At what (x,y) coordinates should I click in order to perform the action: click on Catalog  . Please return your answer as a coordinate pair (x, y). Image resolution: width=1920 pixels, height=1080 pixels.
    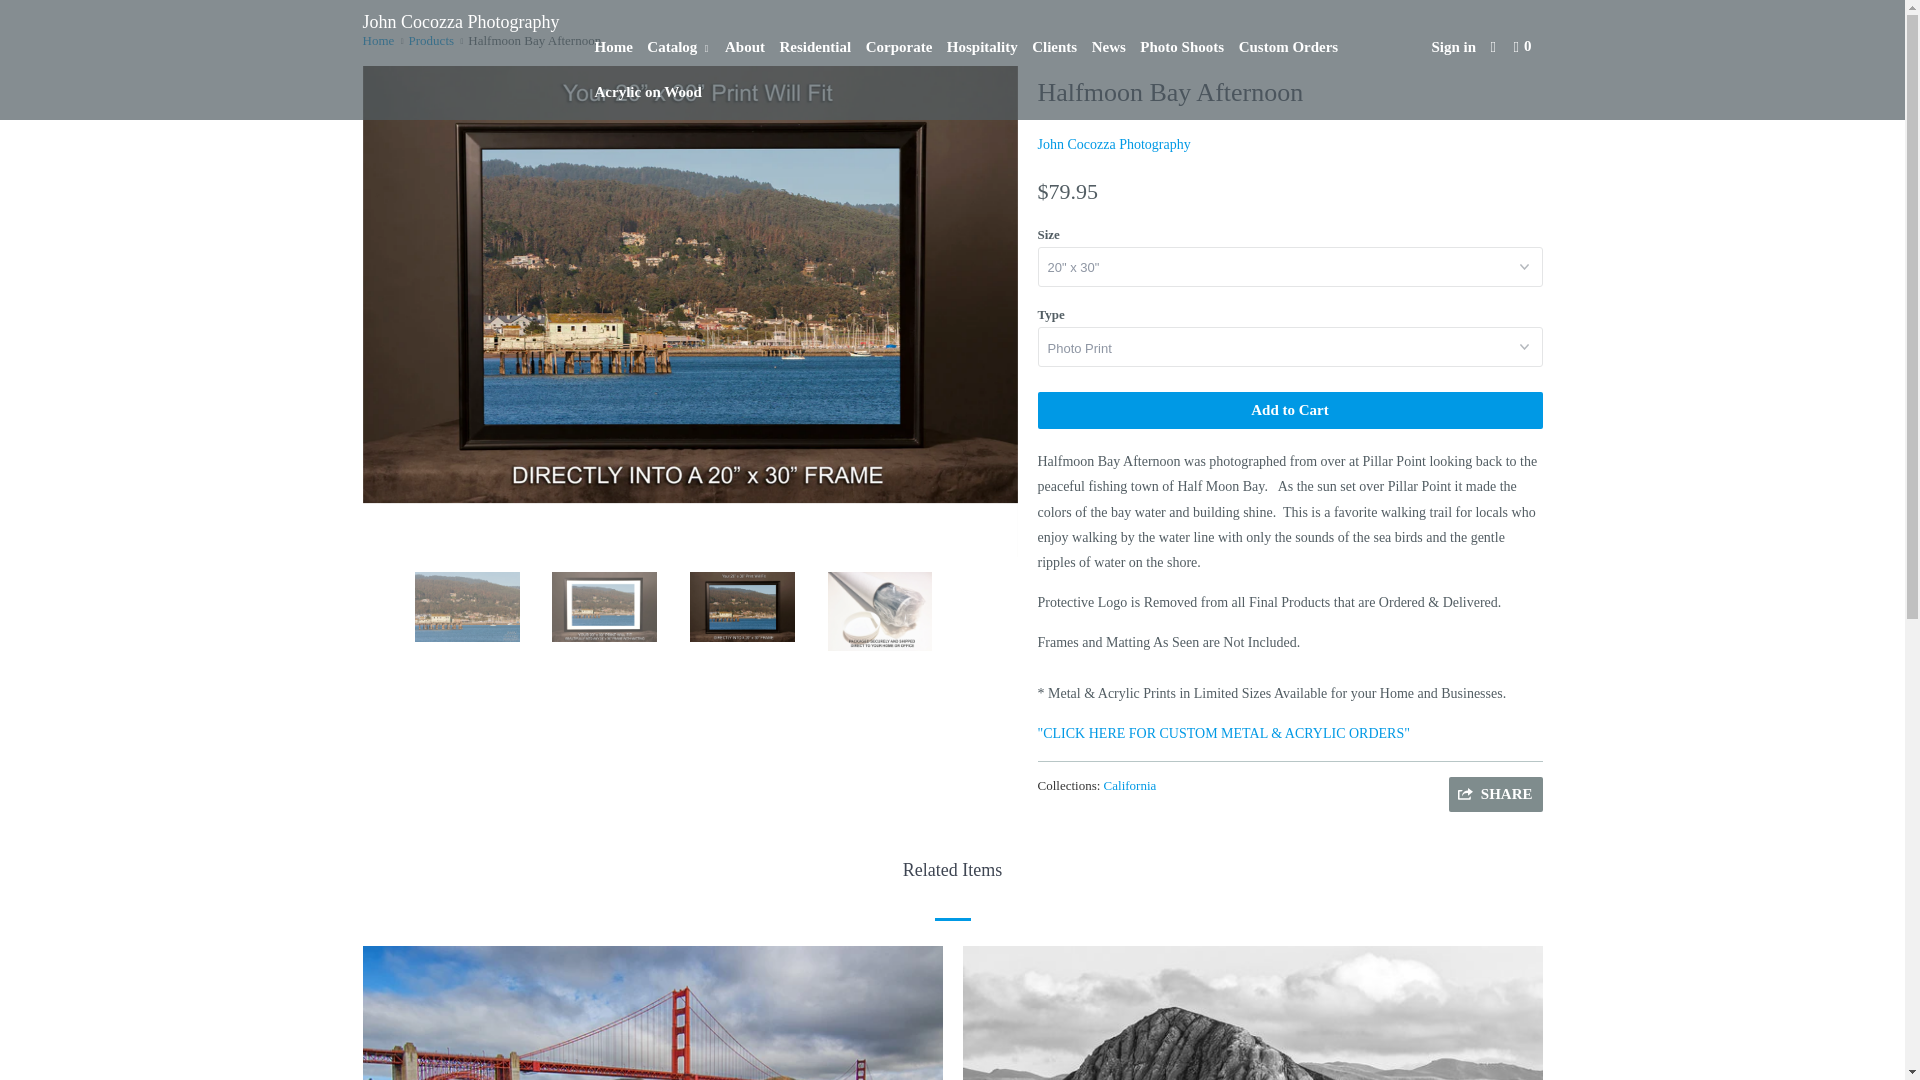
    Looking at the image, I should click on (678, 47).